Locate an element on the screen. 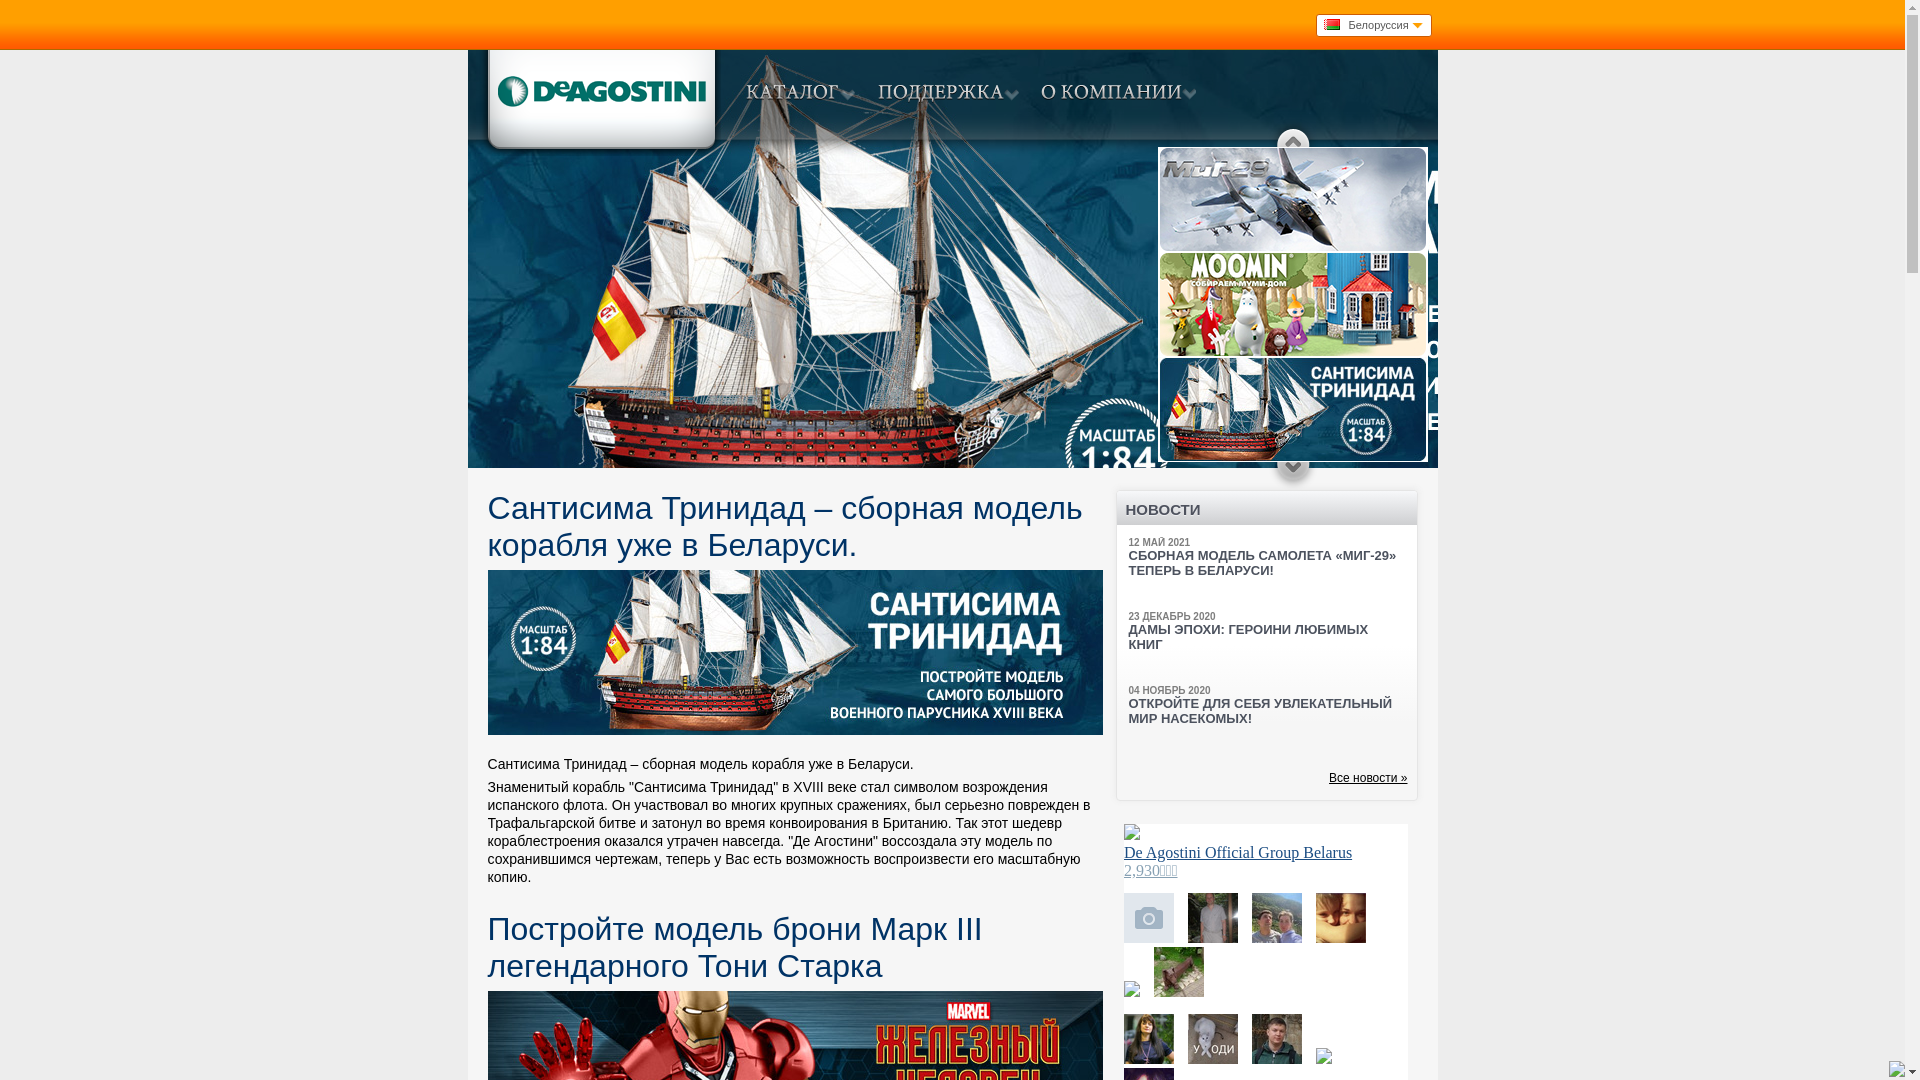  Scroll down is located at coordinates (1293, 474).